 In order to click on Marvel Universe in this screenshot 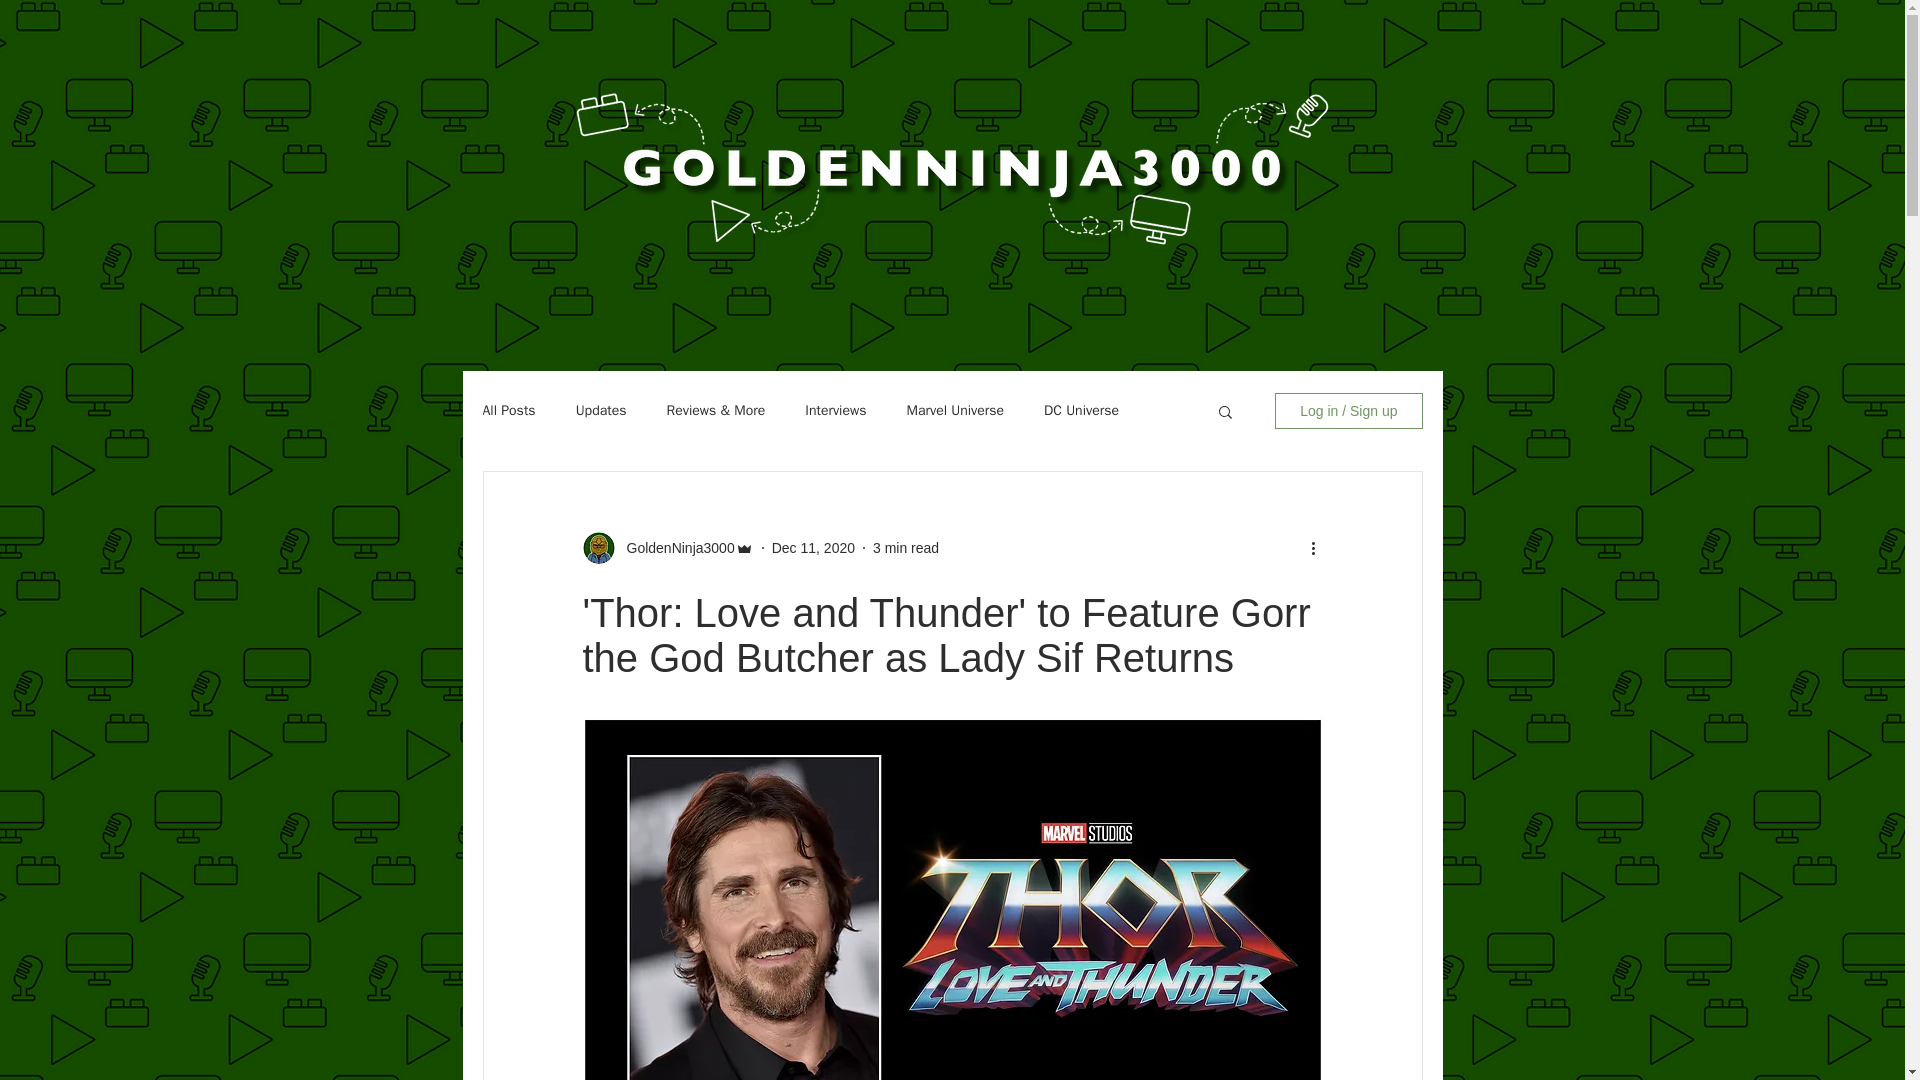, I will do `click(955, 410)`.